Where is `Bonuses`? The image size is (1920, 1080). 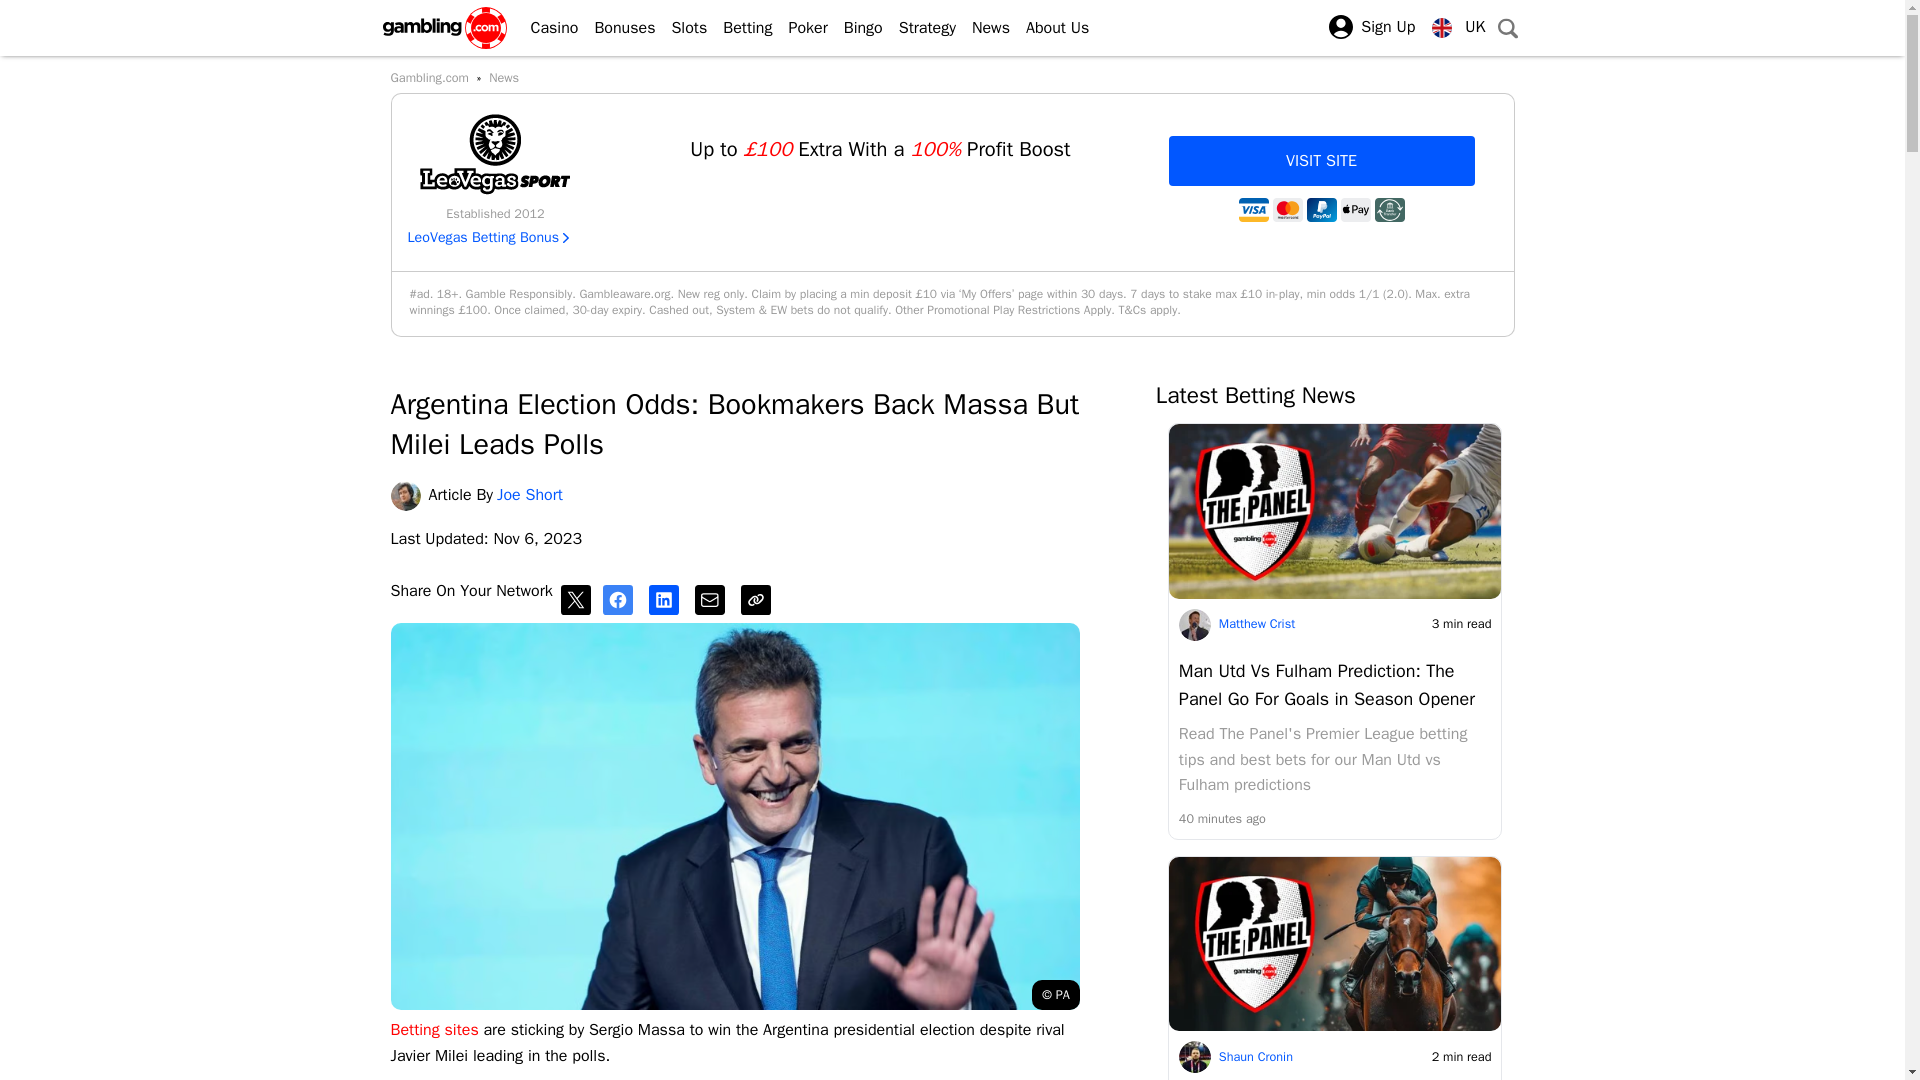 Bonuses is located at coordinates (616, 28).